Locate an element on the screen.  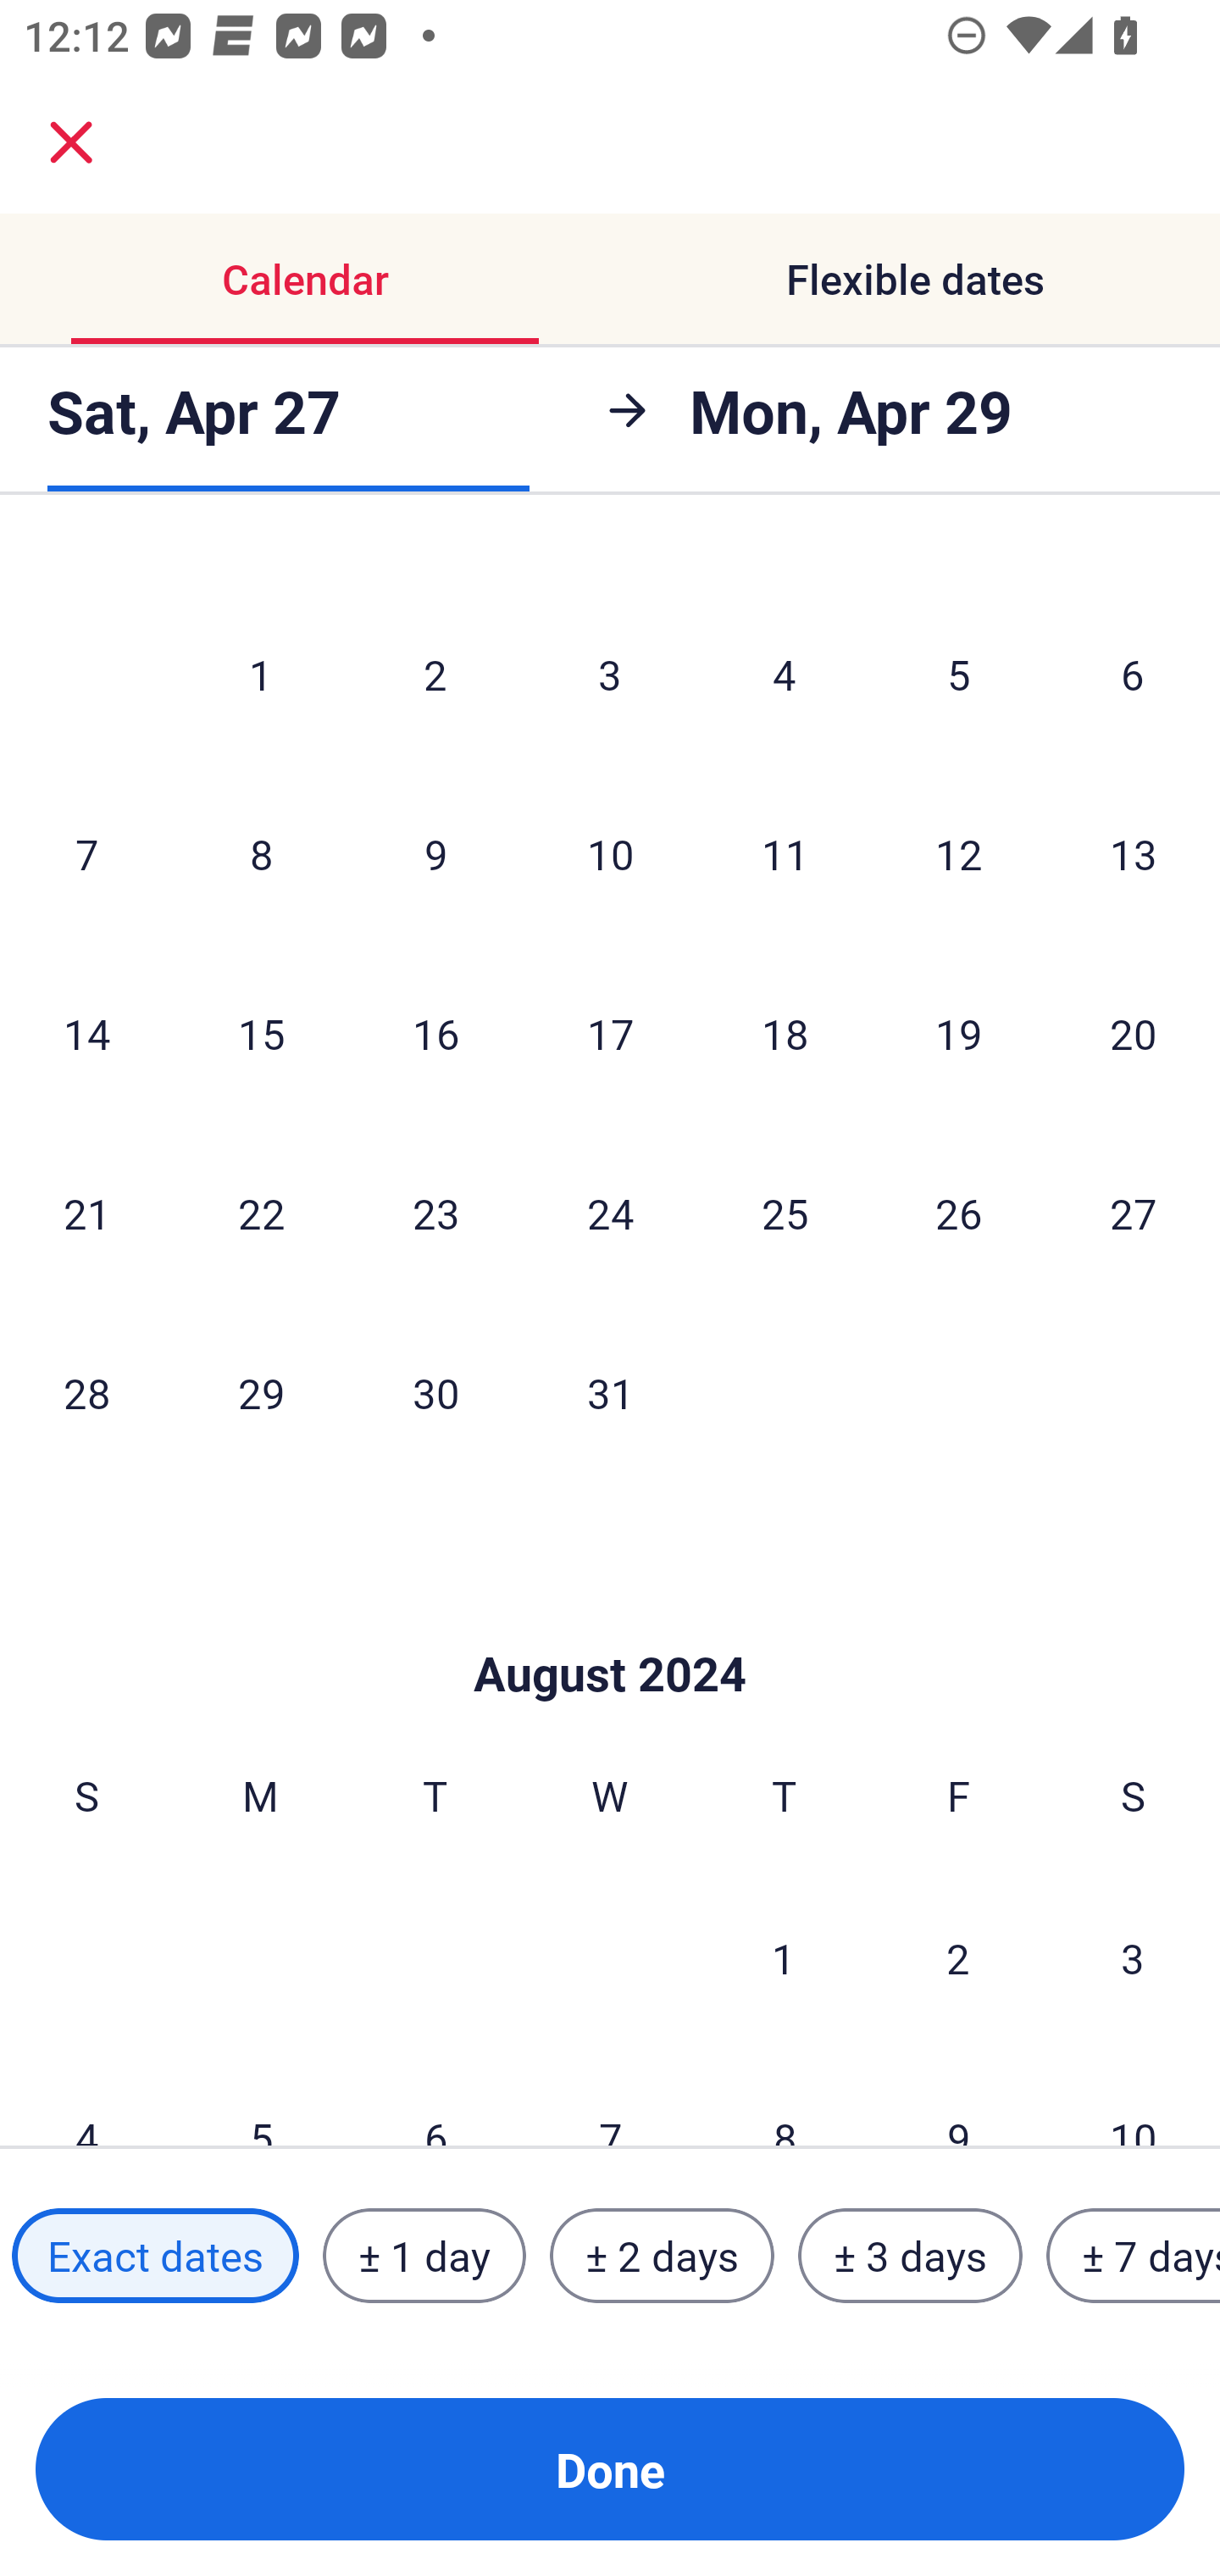
2 Tuesday, July 2, 2024 is located at coordinates (435, 673).